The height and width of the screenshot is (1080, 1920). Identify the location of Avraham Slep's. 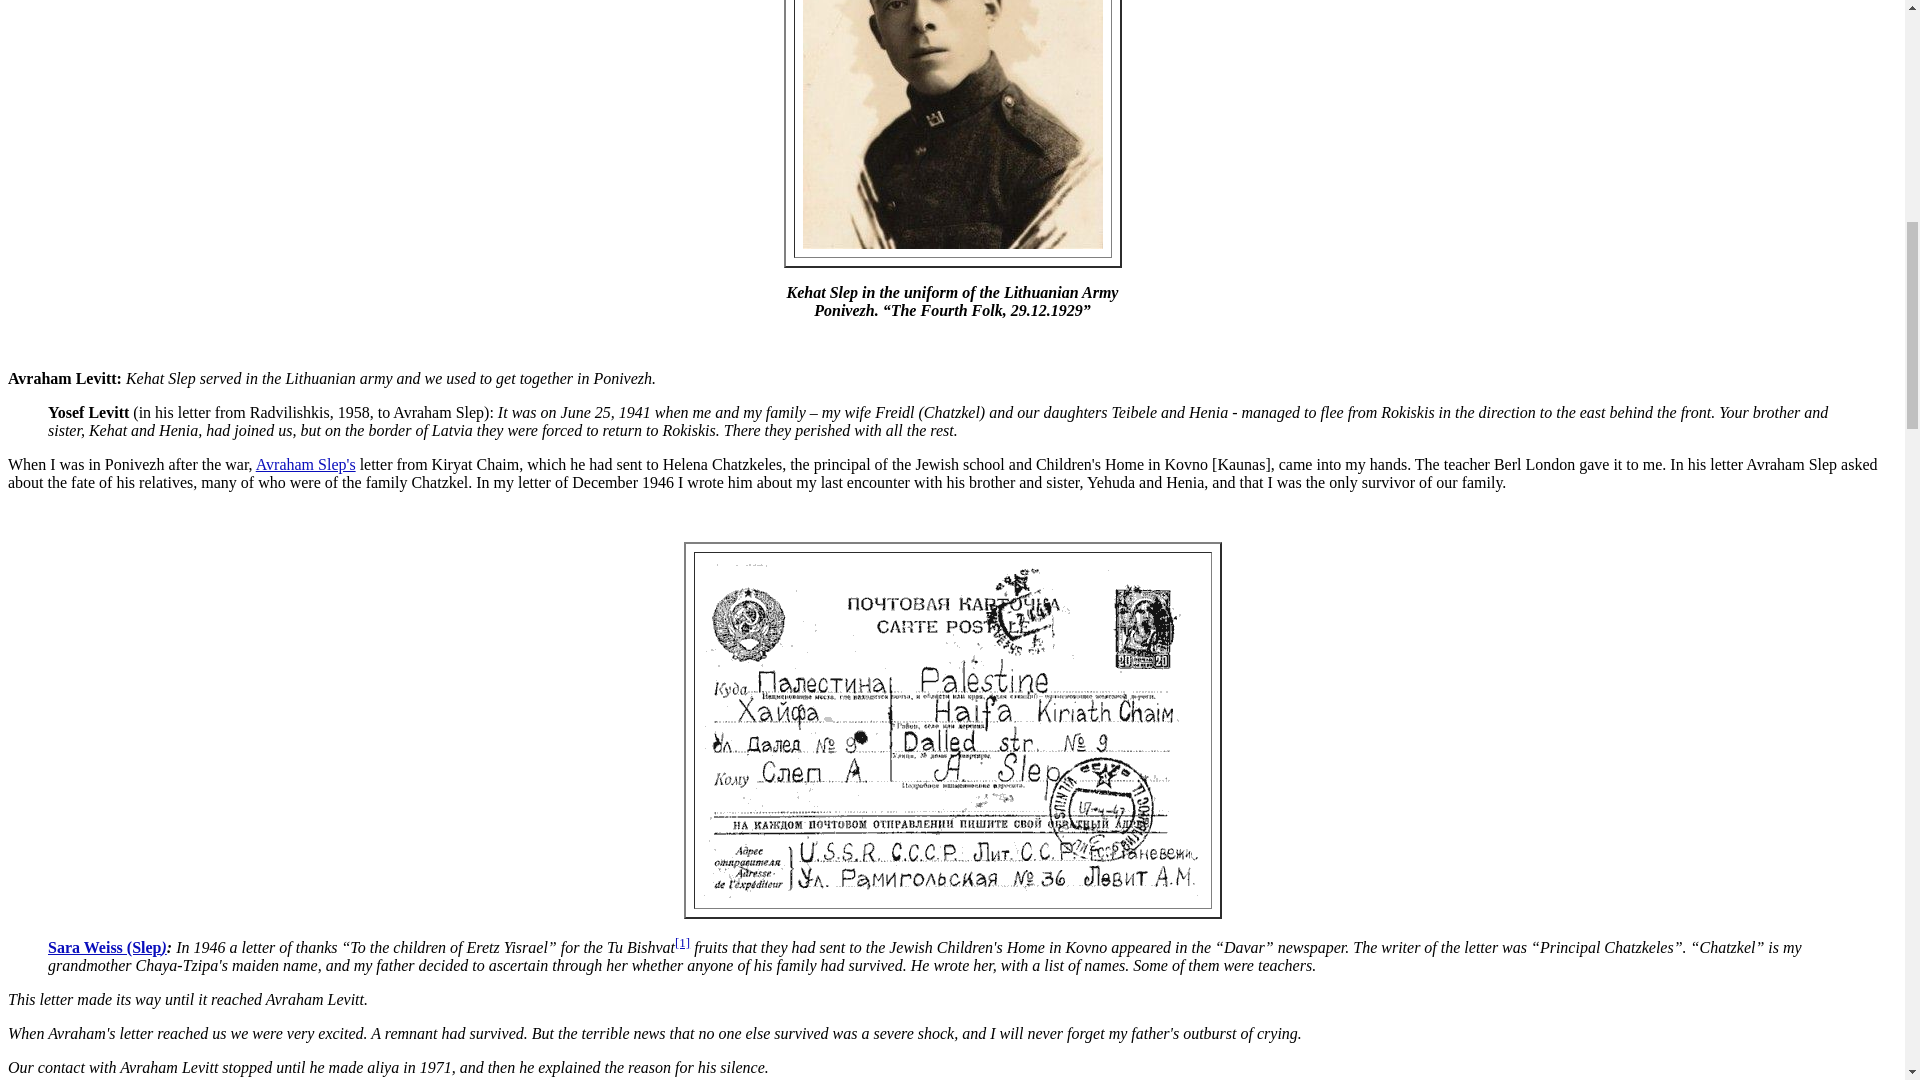
(305, 464).